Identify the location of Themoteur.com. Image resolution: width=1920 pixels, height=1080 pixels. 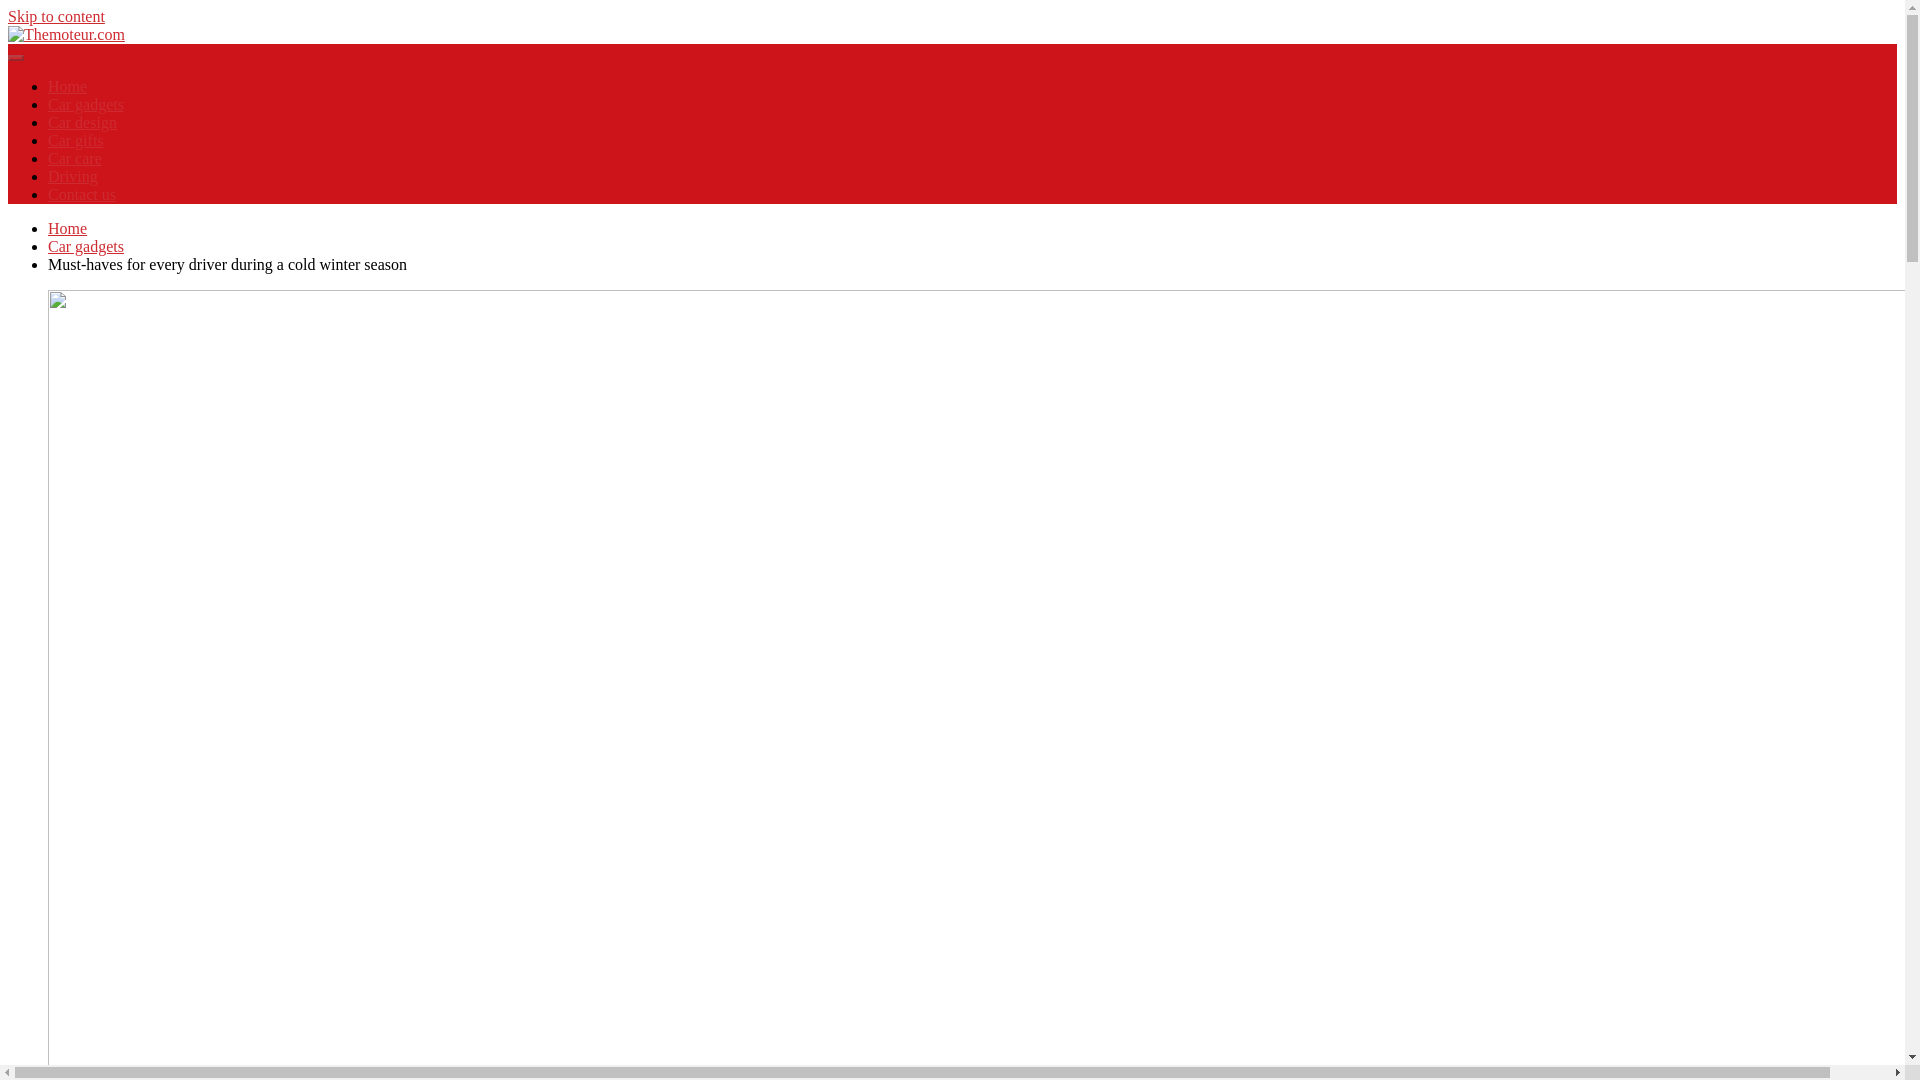
(88, 76).